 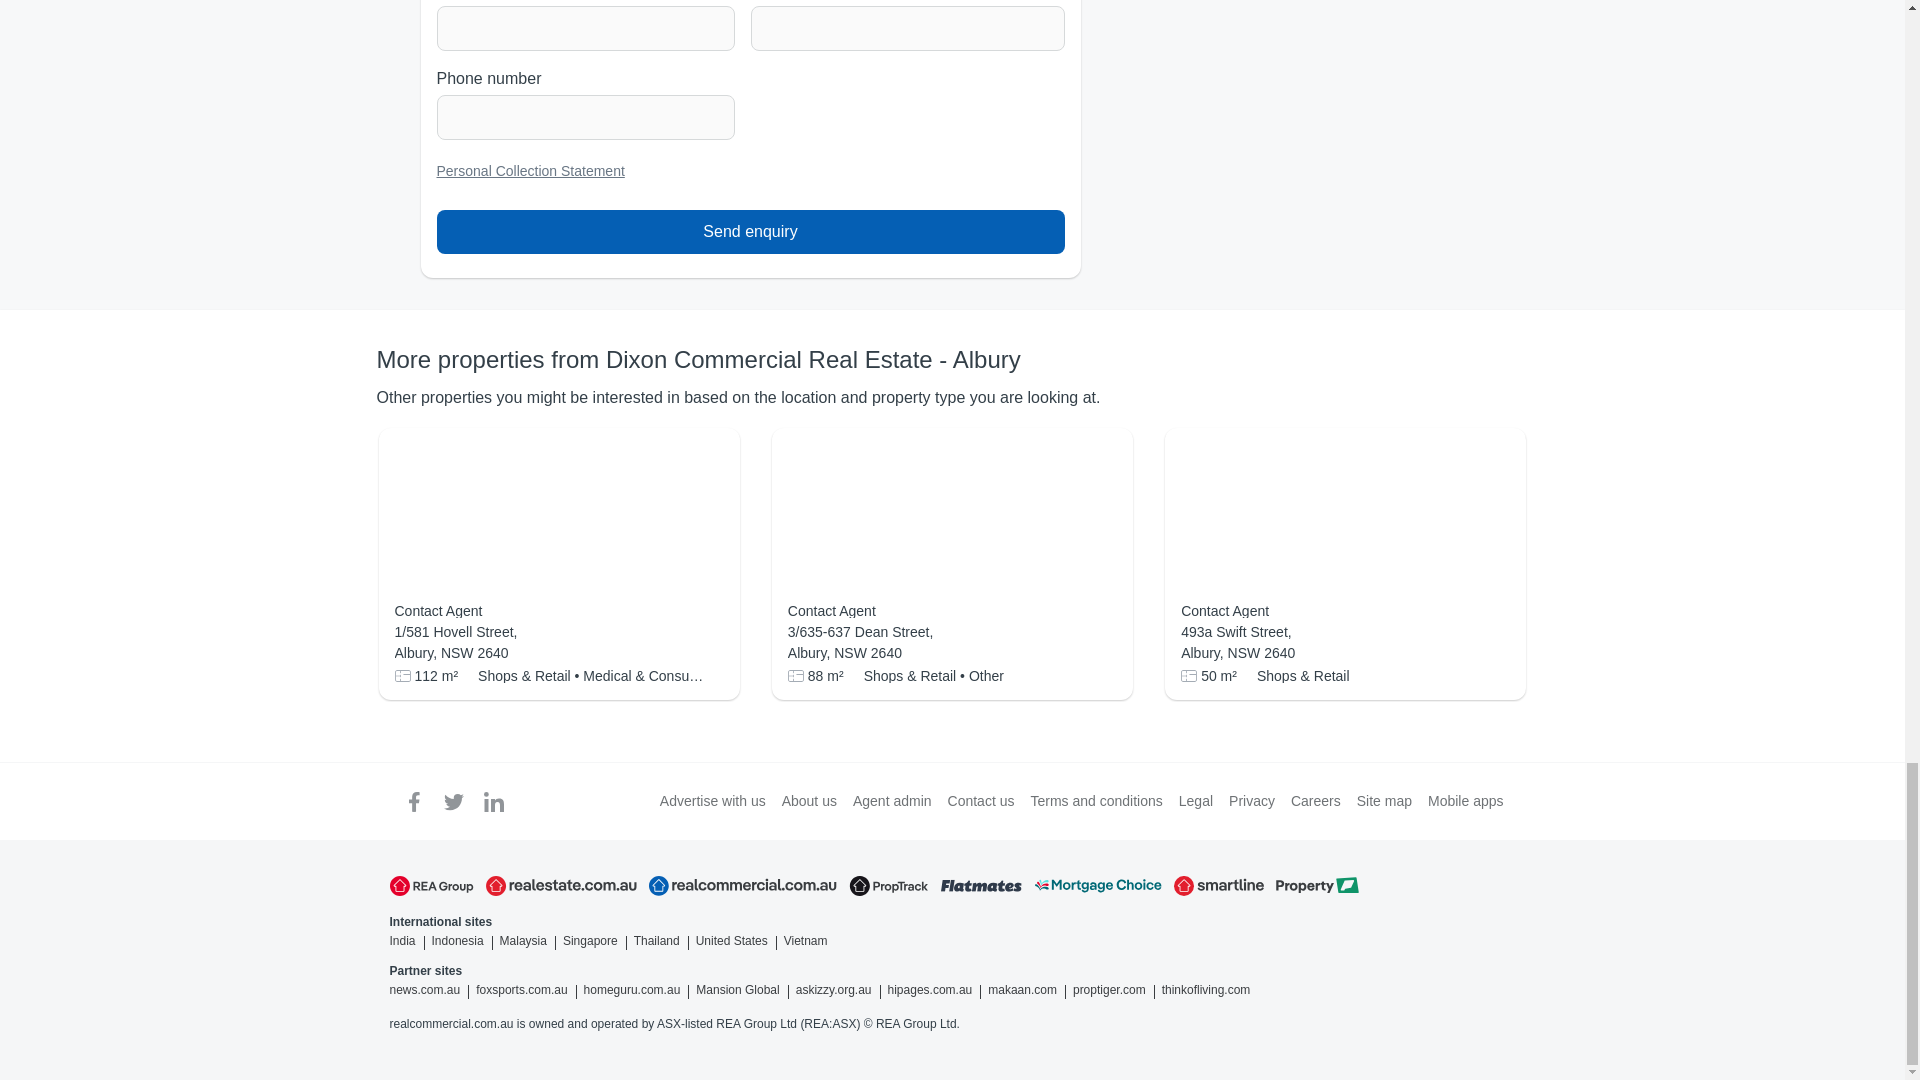 I want to click on Agent administration, so click(x=892, y=800).